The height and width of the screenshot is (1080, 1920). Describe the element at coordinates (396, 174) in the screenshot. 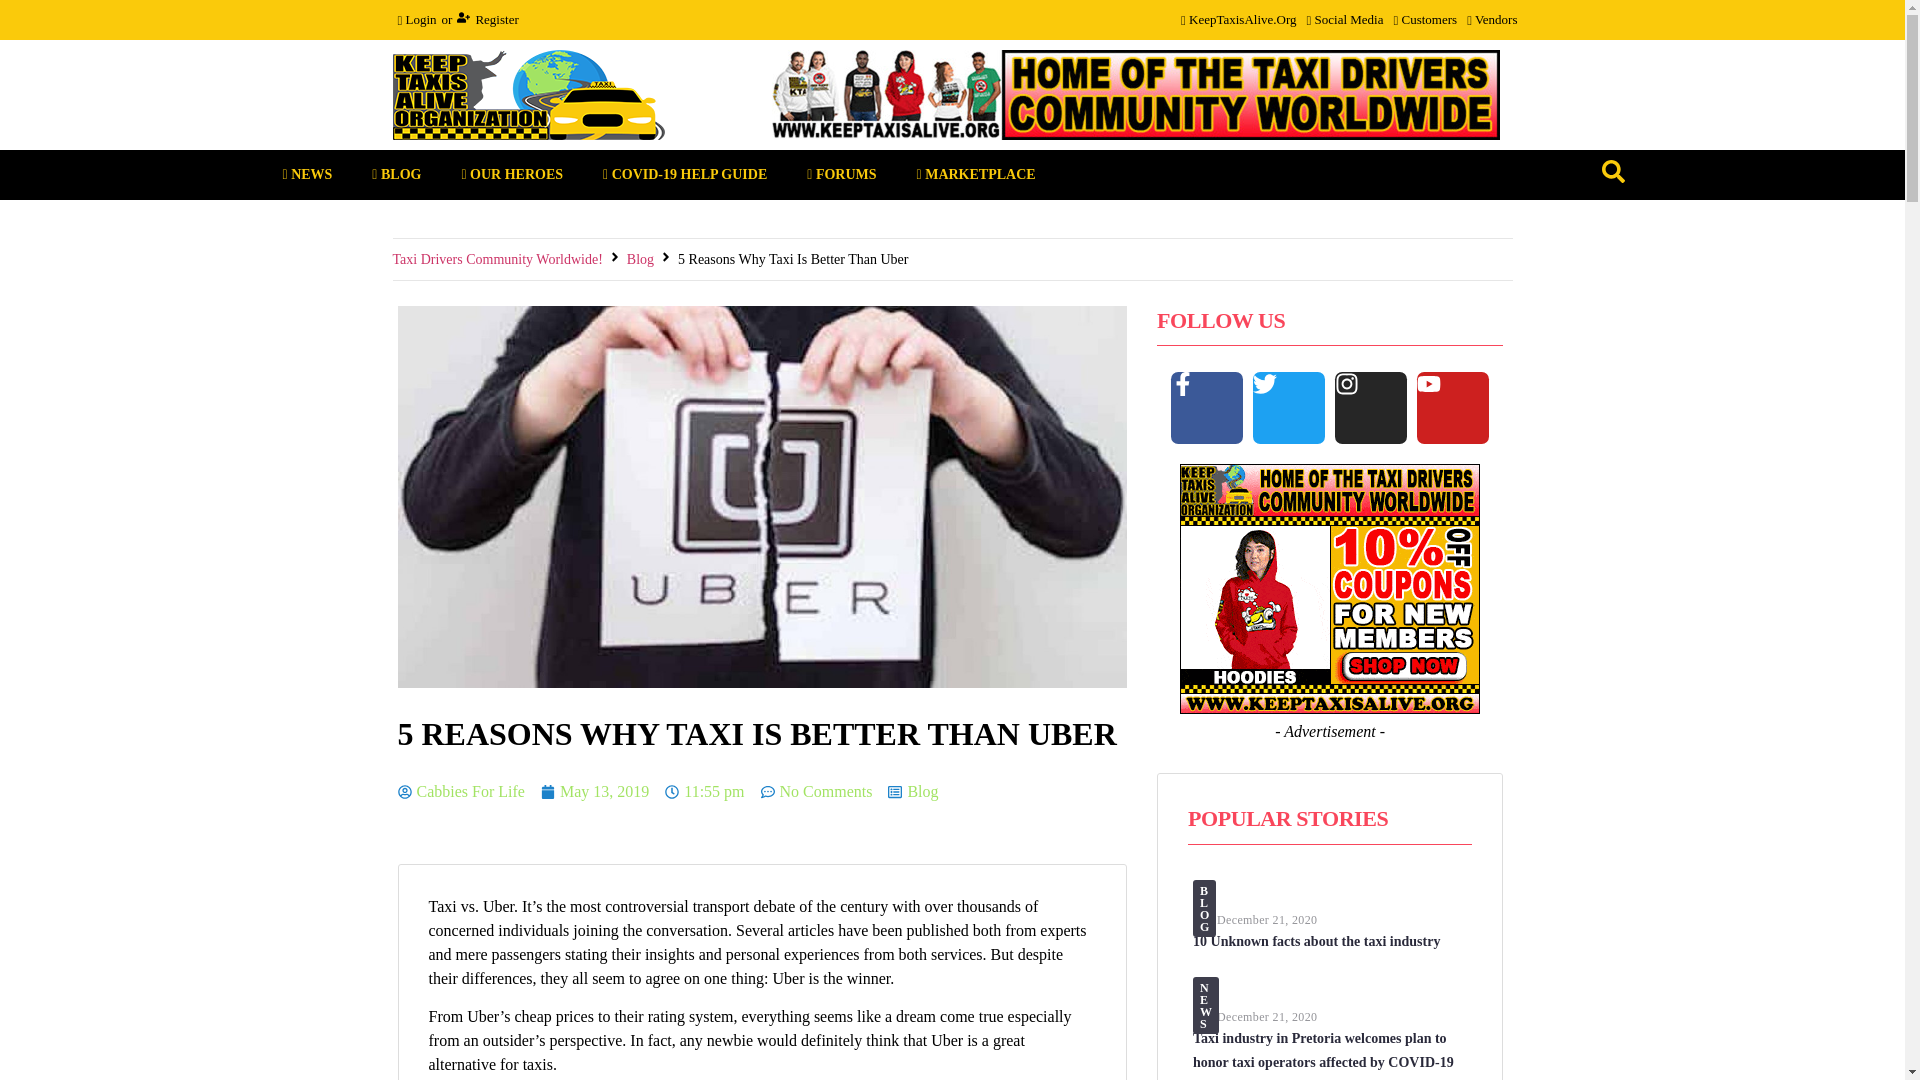

I see ` BLOG` at that location.